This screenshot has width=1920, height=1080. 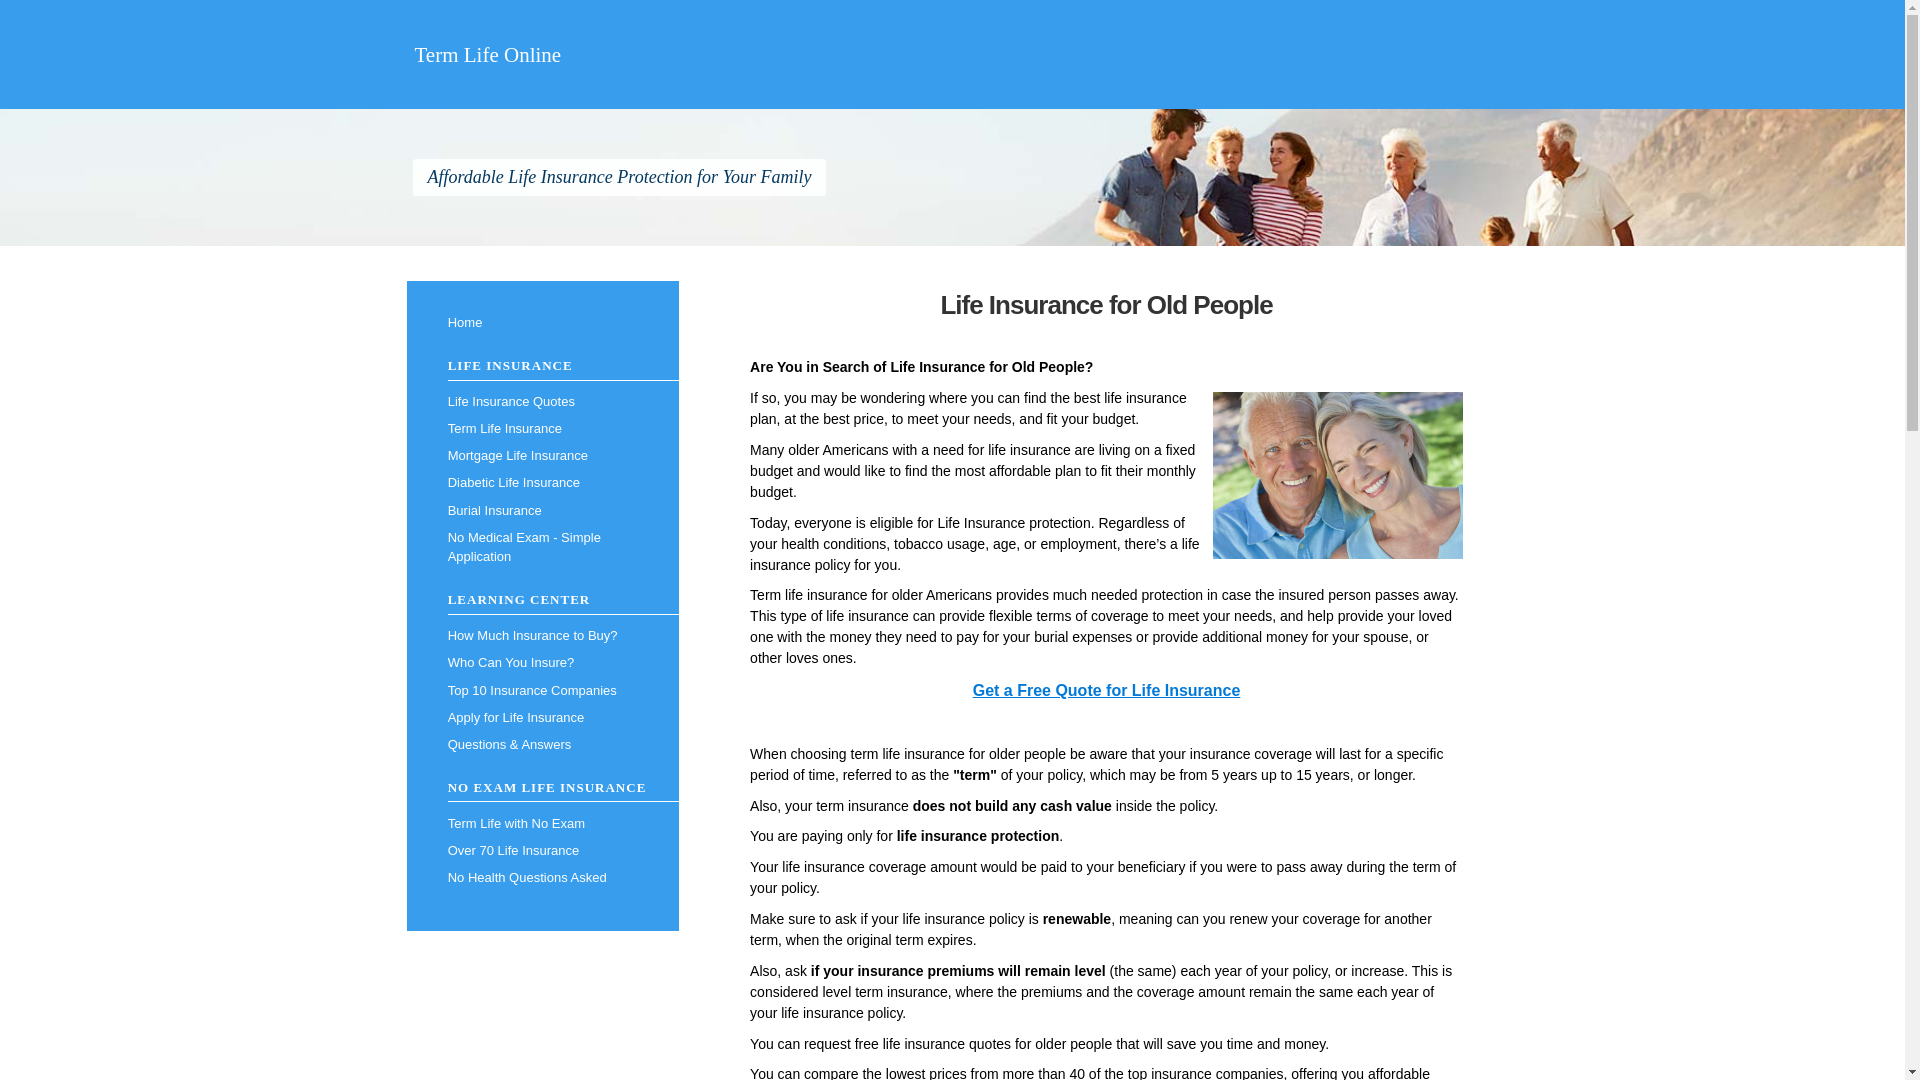 I want to click on No Medical Exam - Simple Application, so click(x=542, y=547).